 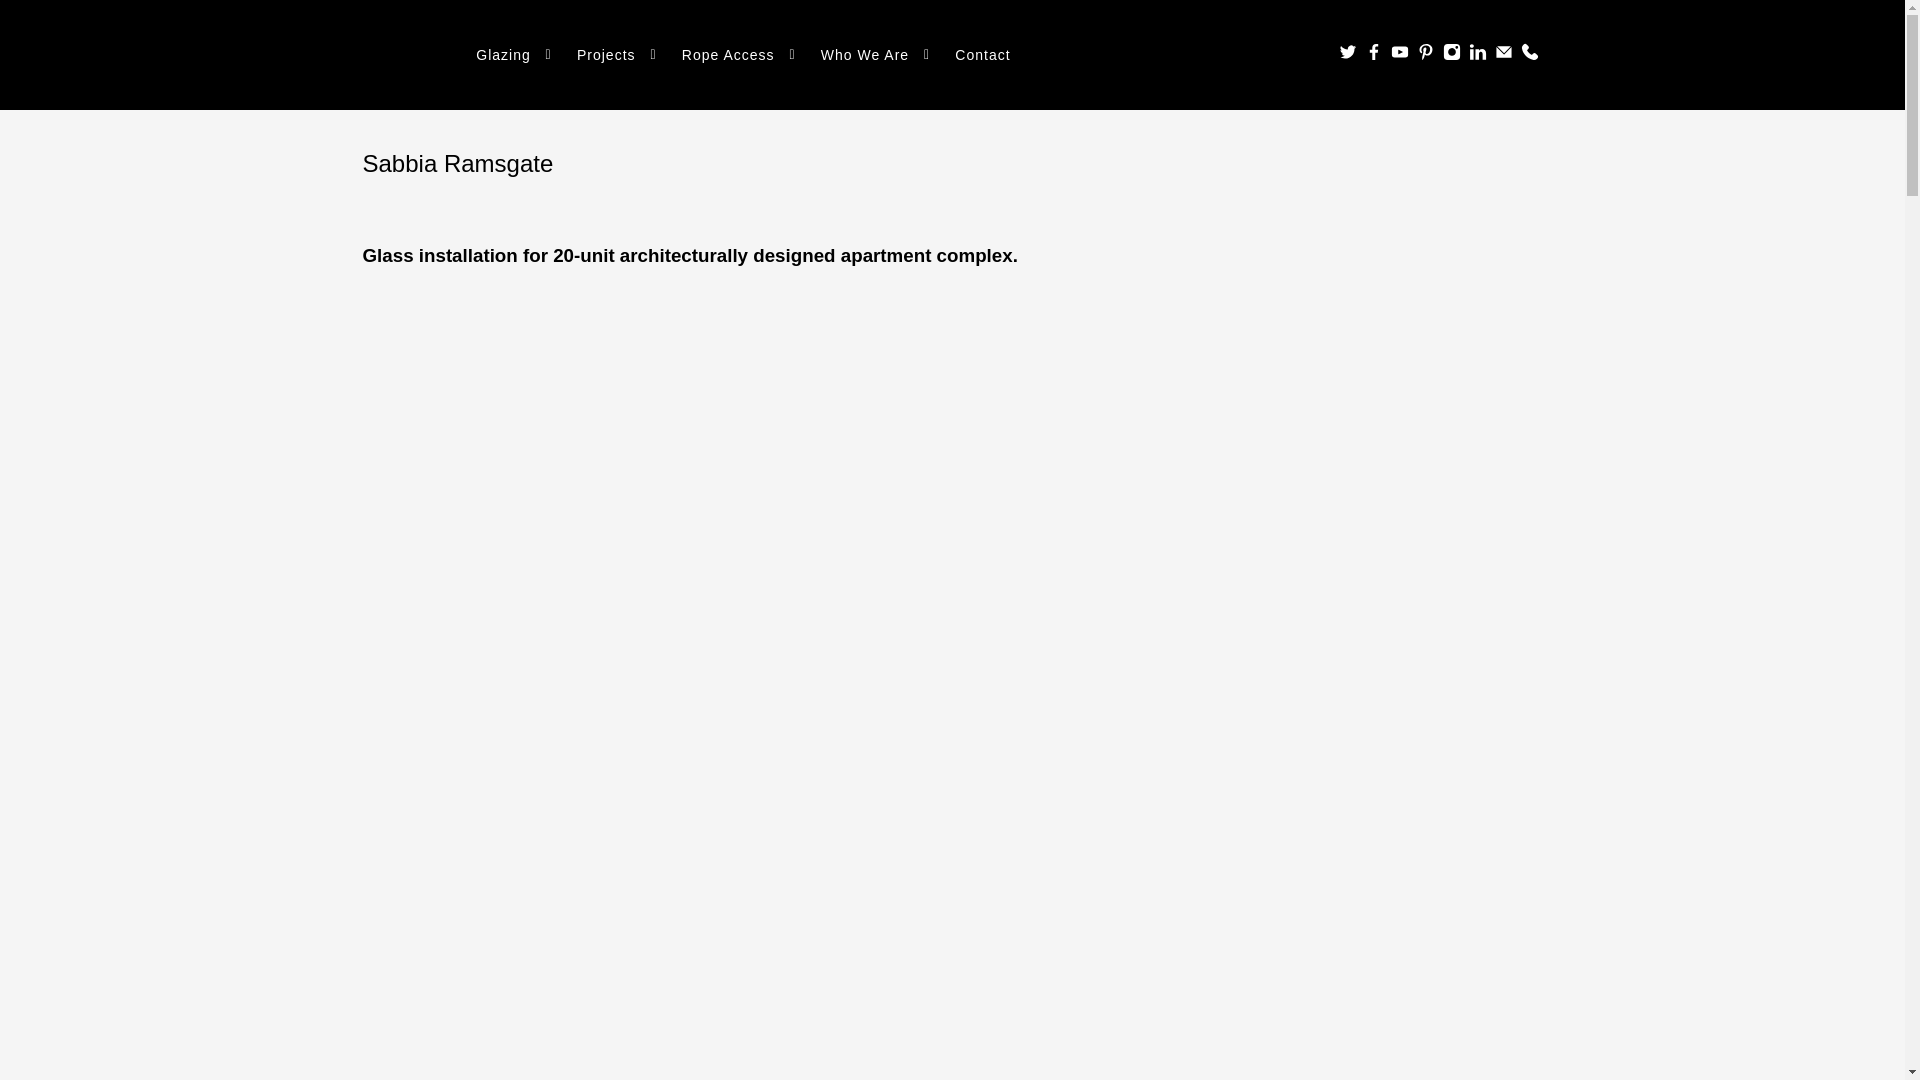 I want to click on Magic Glass on YouTube, so click(x=1398, y=55).